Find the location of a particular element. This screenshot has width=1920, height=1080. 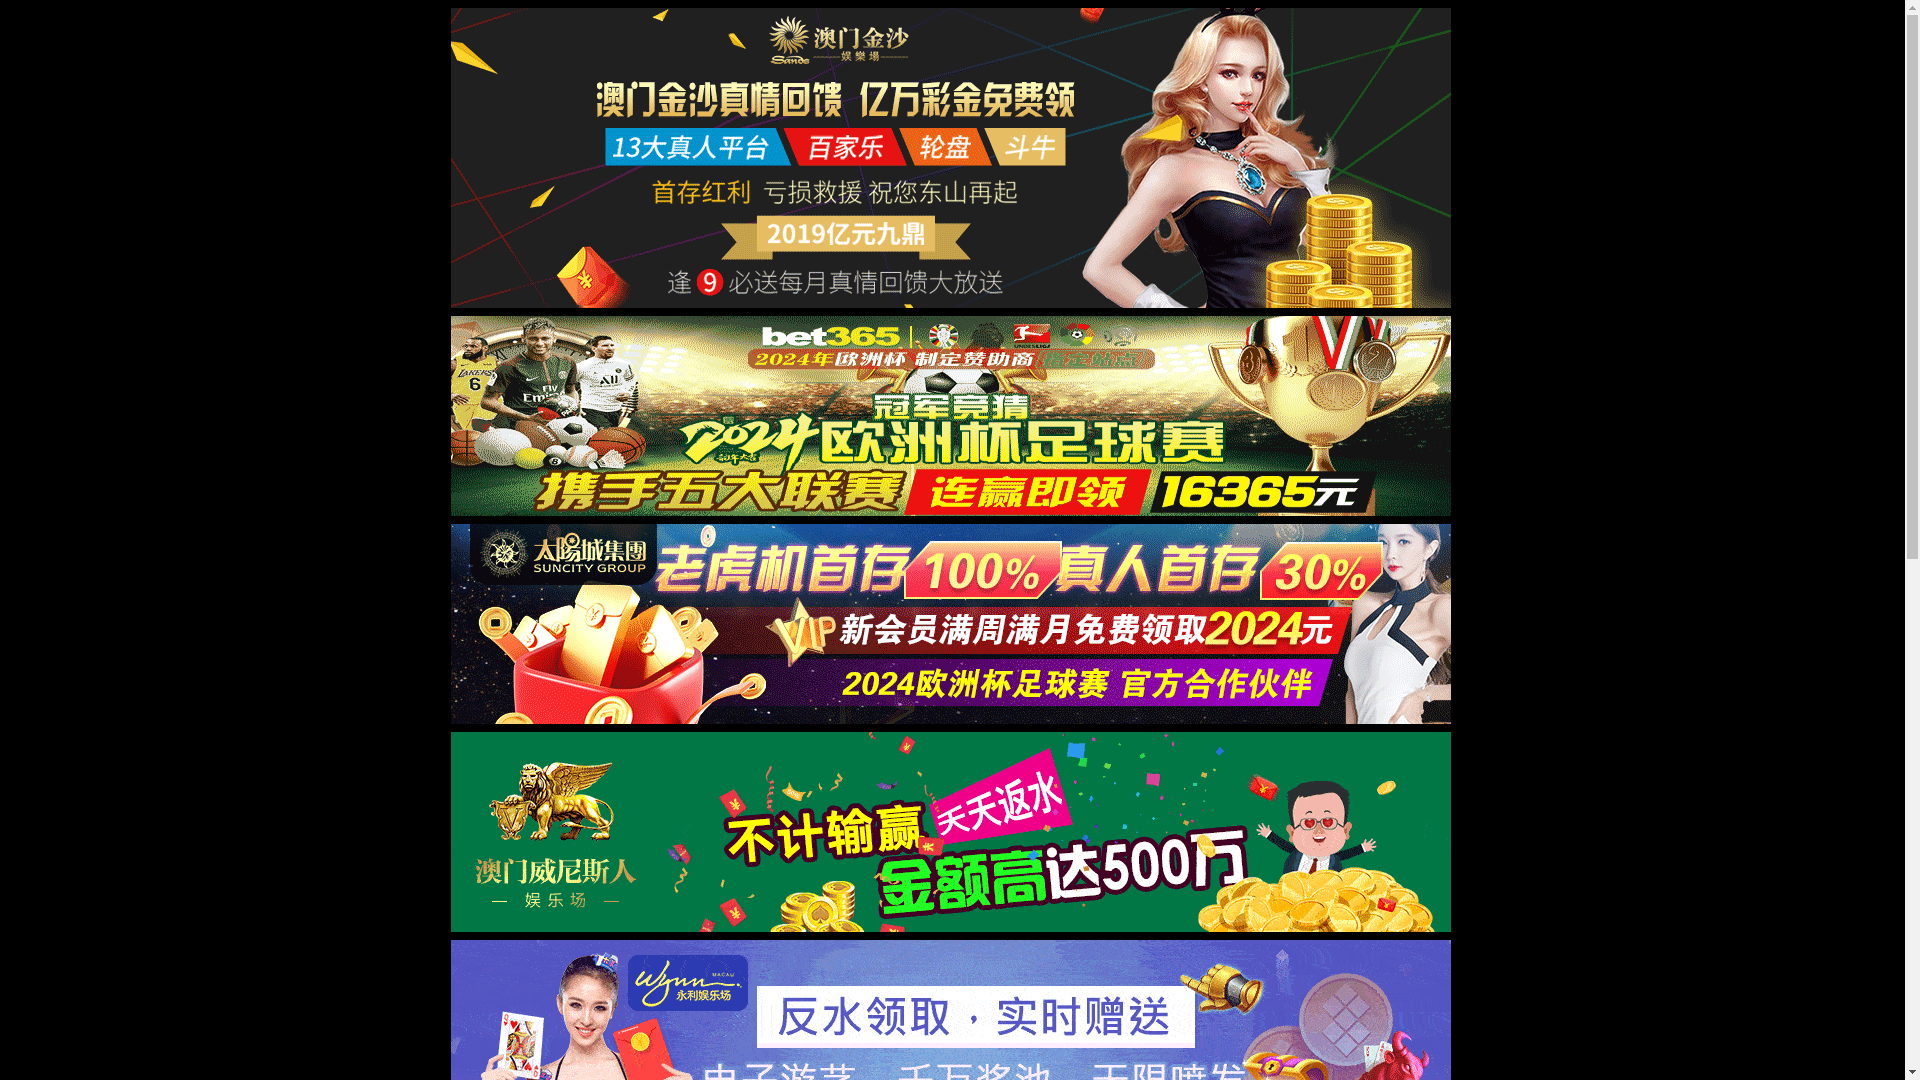

HR is located at coordinates (1498, 41).